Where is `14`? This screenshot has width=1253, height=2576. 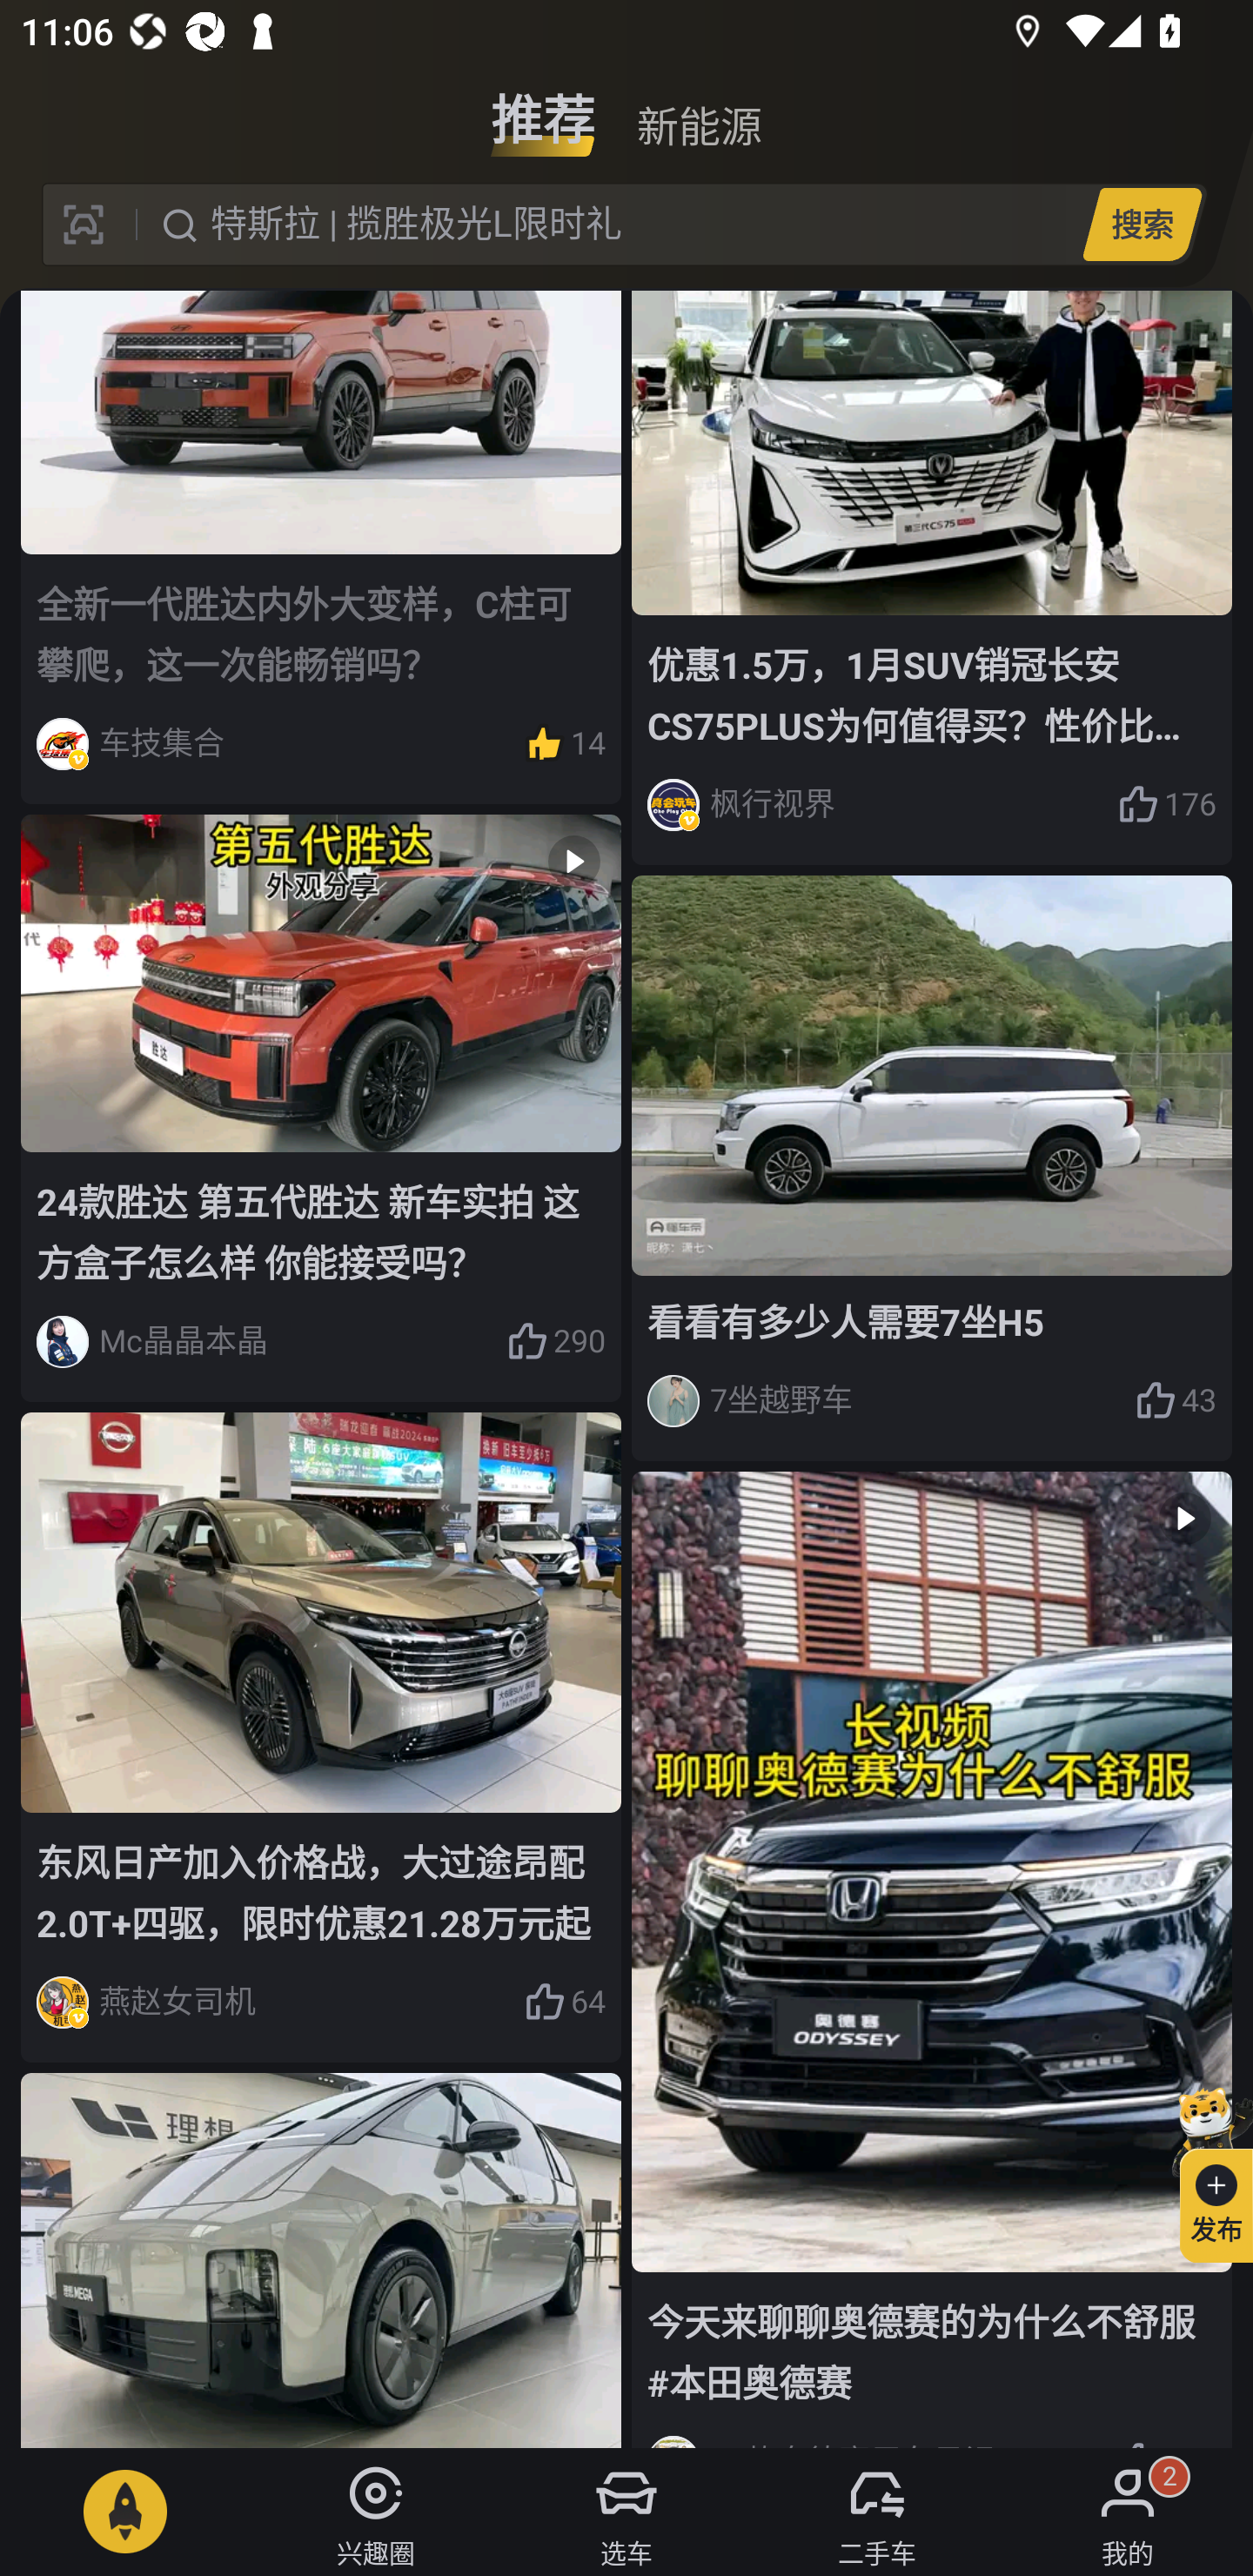 14 is located at coordinates (564, 744).